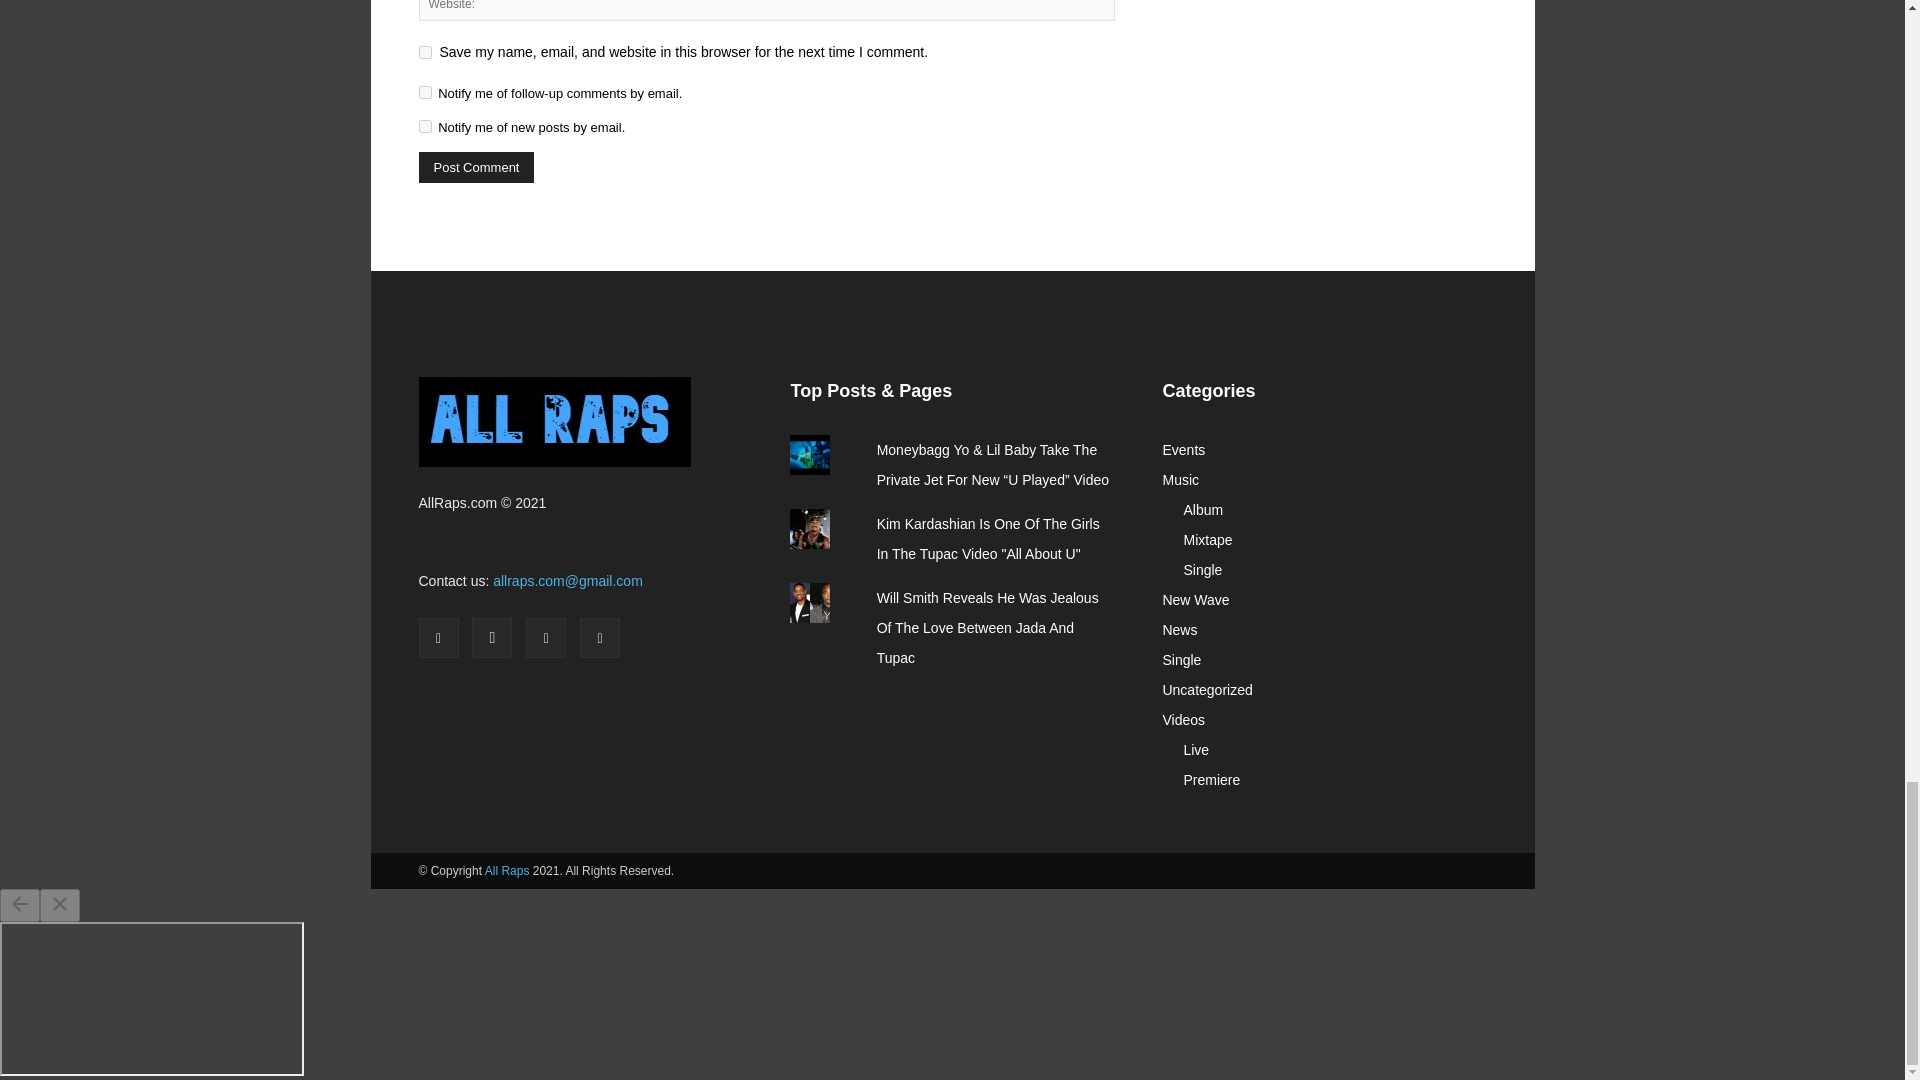 The width and height of the screenshot is (1920, 1080). I want to click on subscribe, so click(424, 92).